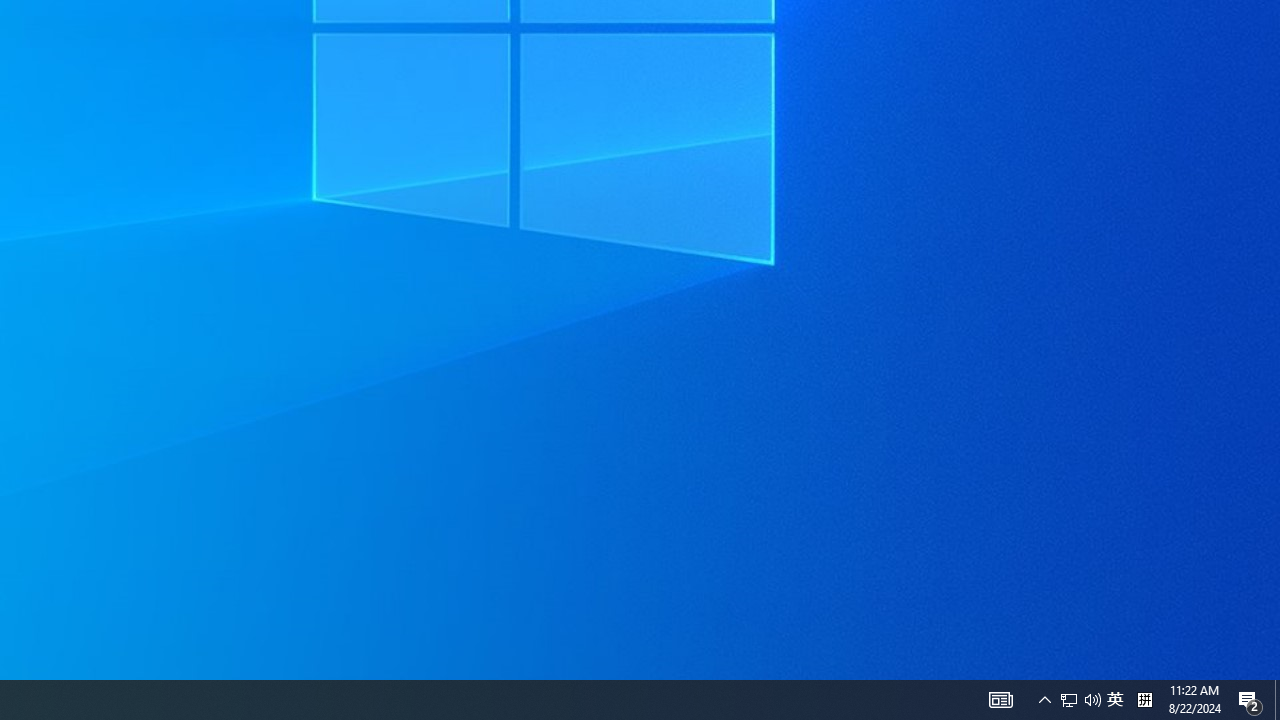 The width and height of the screenshot is (1280, 720). Describe the element at coordinates (1277, 700) in the screenshot. I see `Q2790: 100%` at that location.